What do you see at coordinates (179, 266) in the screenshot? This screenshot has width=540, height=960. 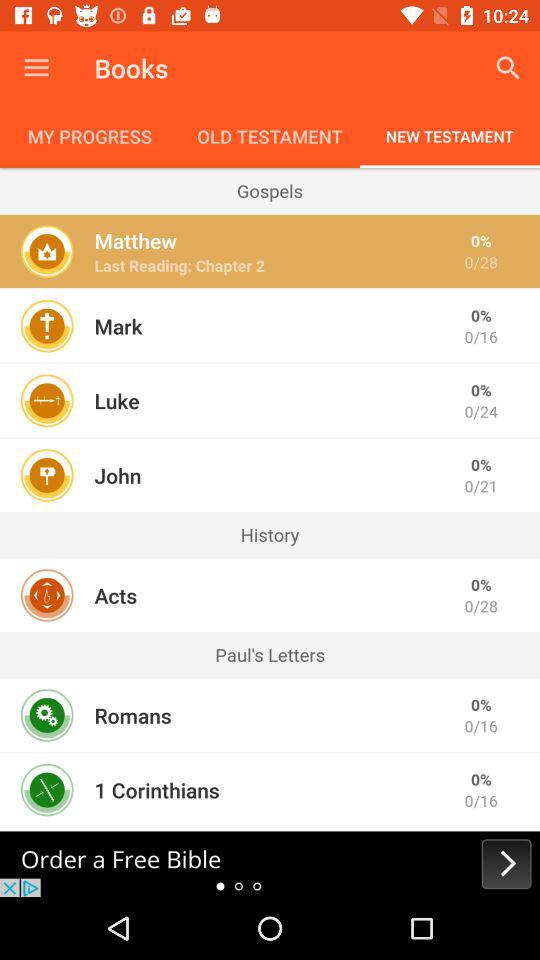 I see `select item next to 0/28` at bounding box center [179, 266].